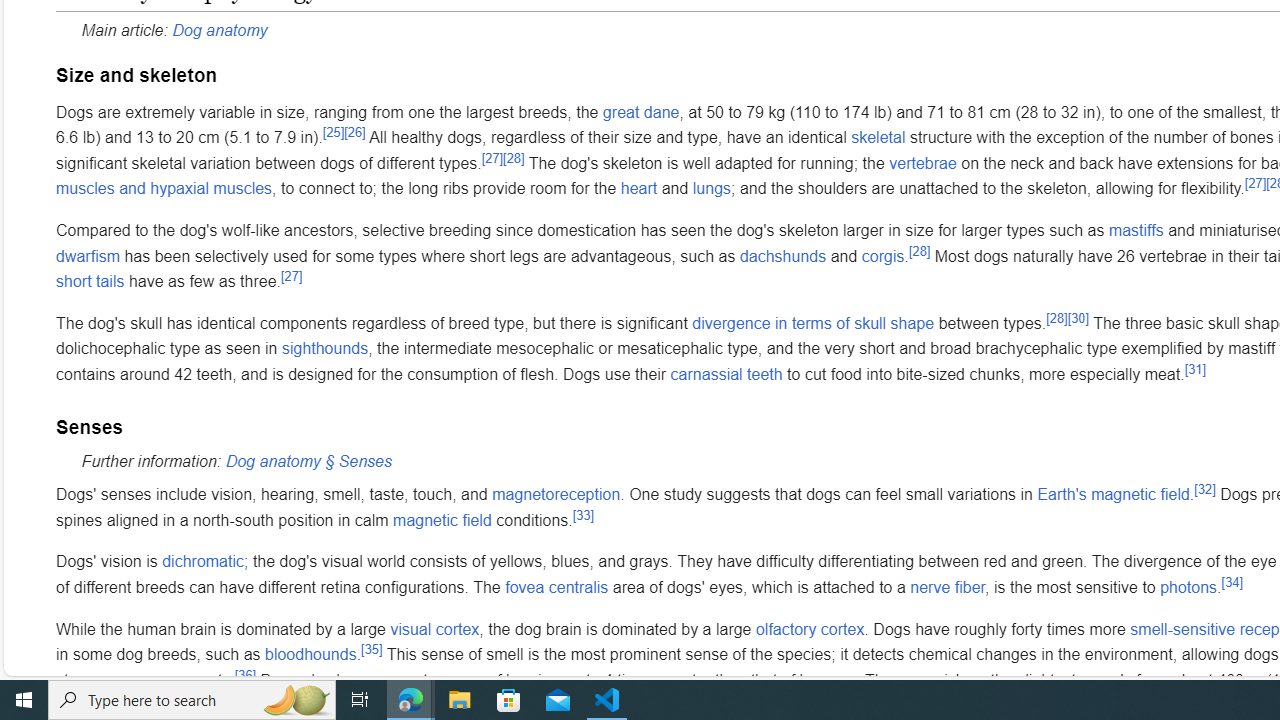 The image size is (1280, 720). I want to click on fovea centralis, so click(557, 587).